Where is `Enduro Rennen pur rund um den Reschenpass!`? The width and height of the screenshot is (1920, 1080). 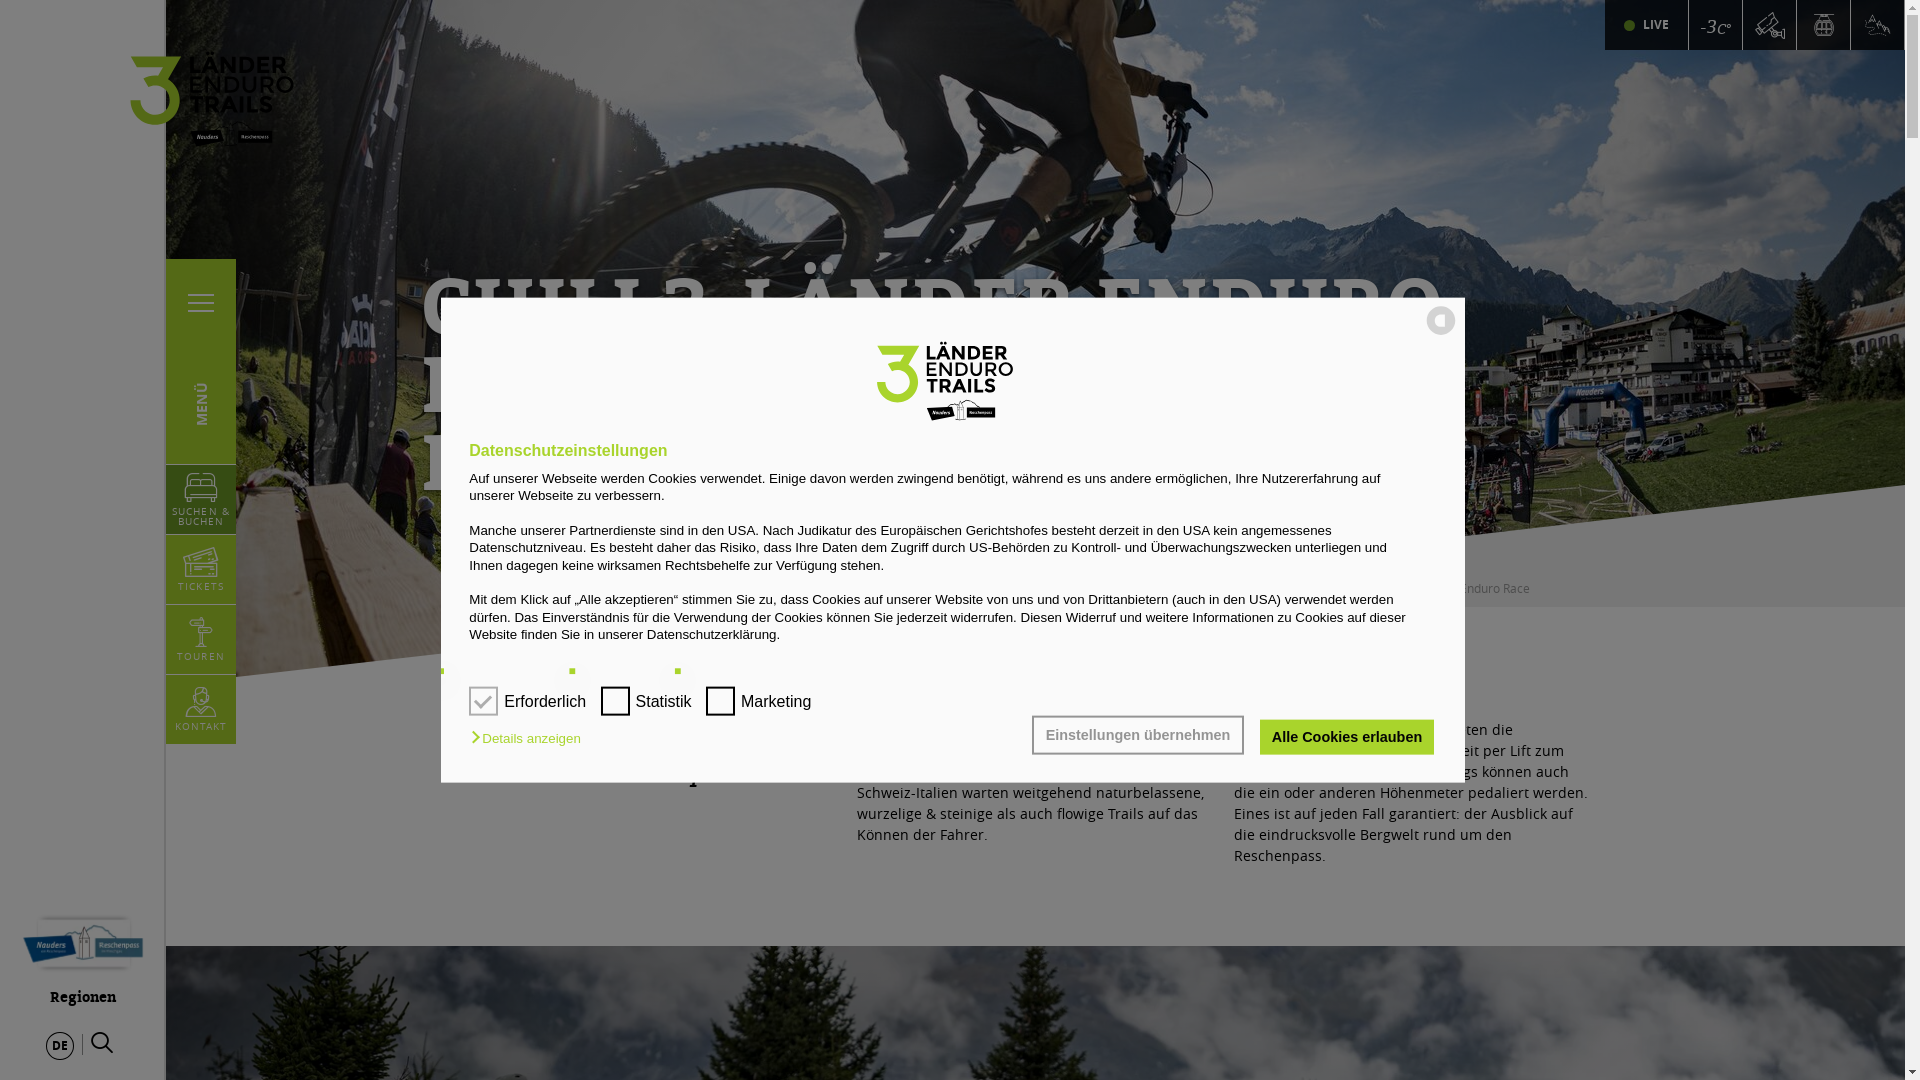
Enduro Rennen pur rund um den Reschenpass! is located at coordinates (0, 0).